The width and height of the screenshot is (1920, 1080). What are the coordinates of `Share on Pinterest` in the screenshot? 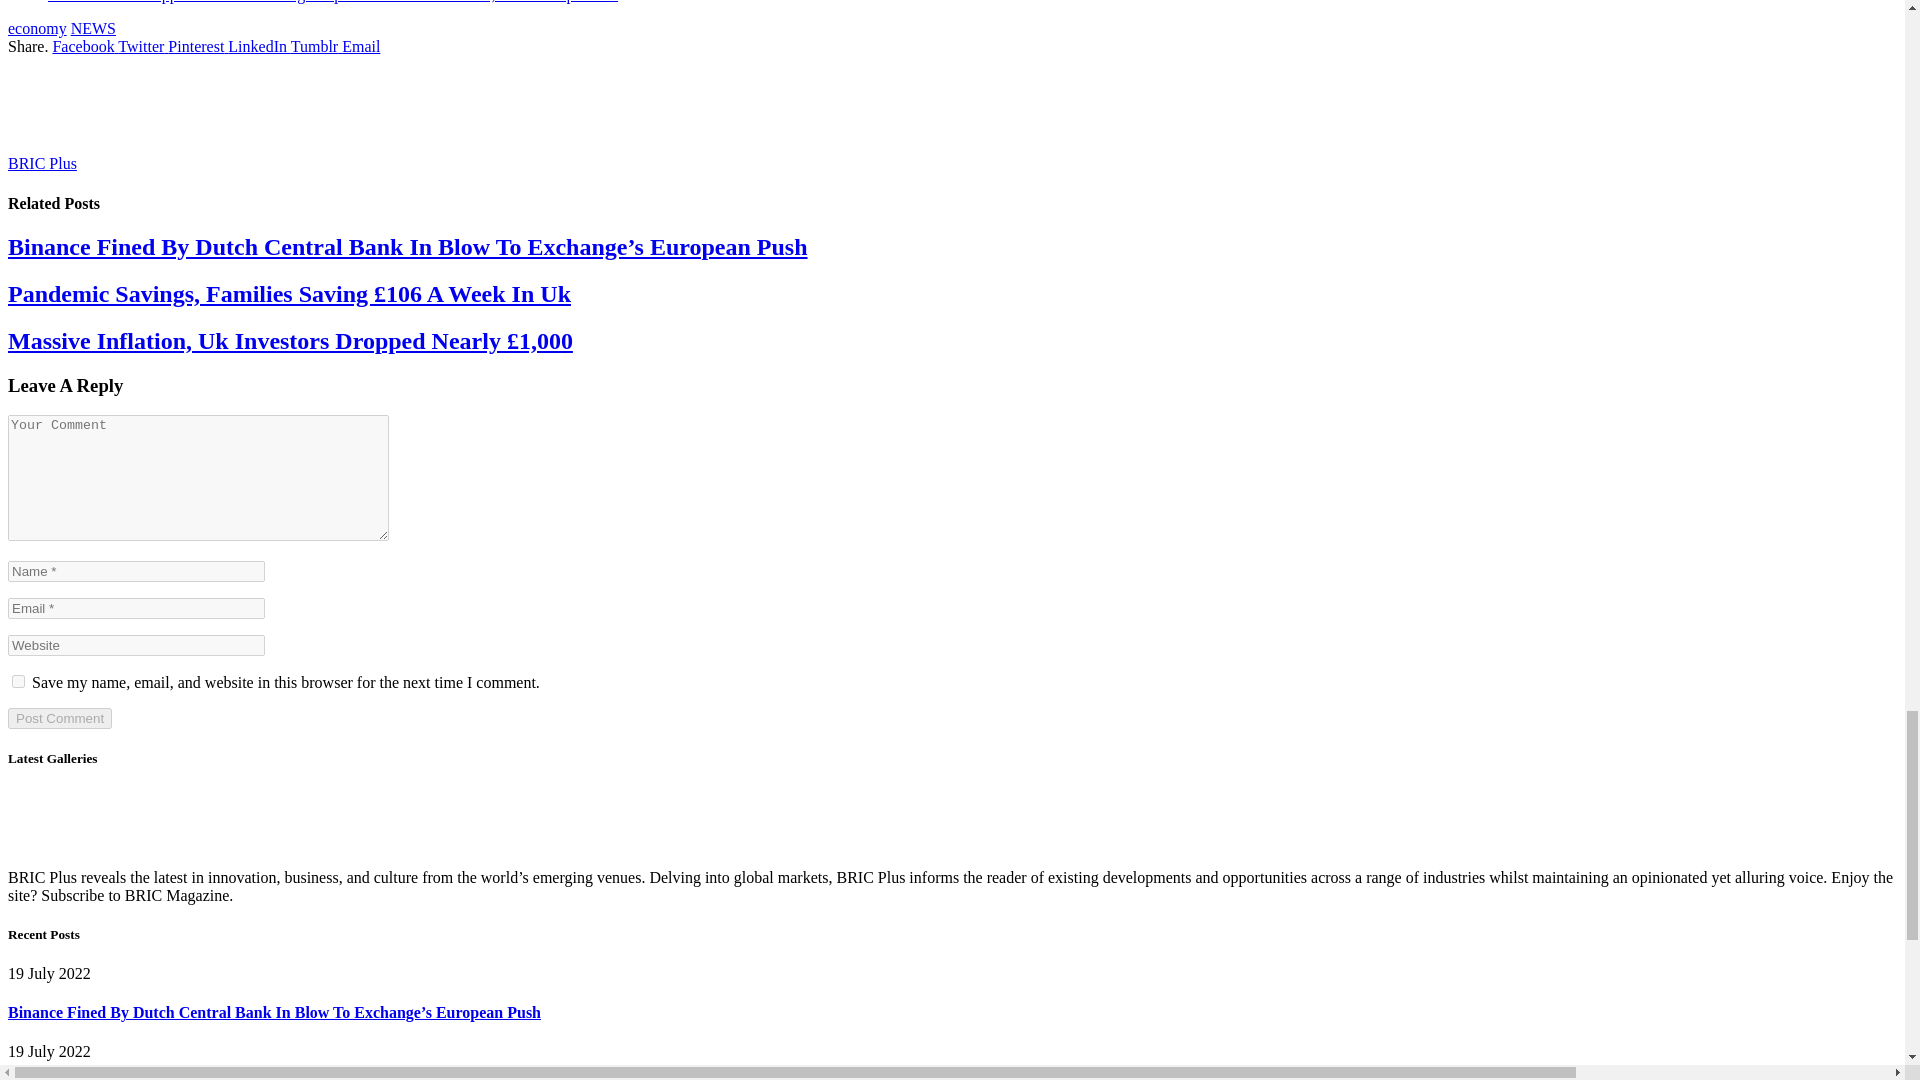 It's located at (198, 46).